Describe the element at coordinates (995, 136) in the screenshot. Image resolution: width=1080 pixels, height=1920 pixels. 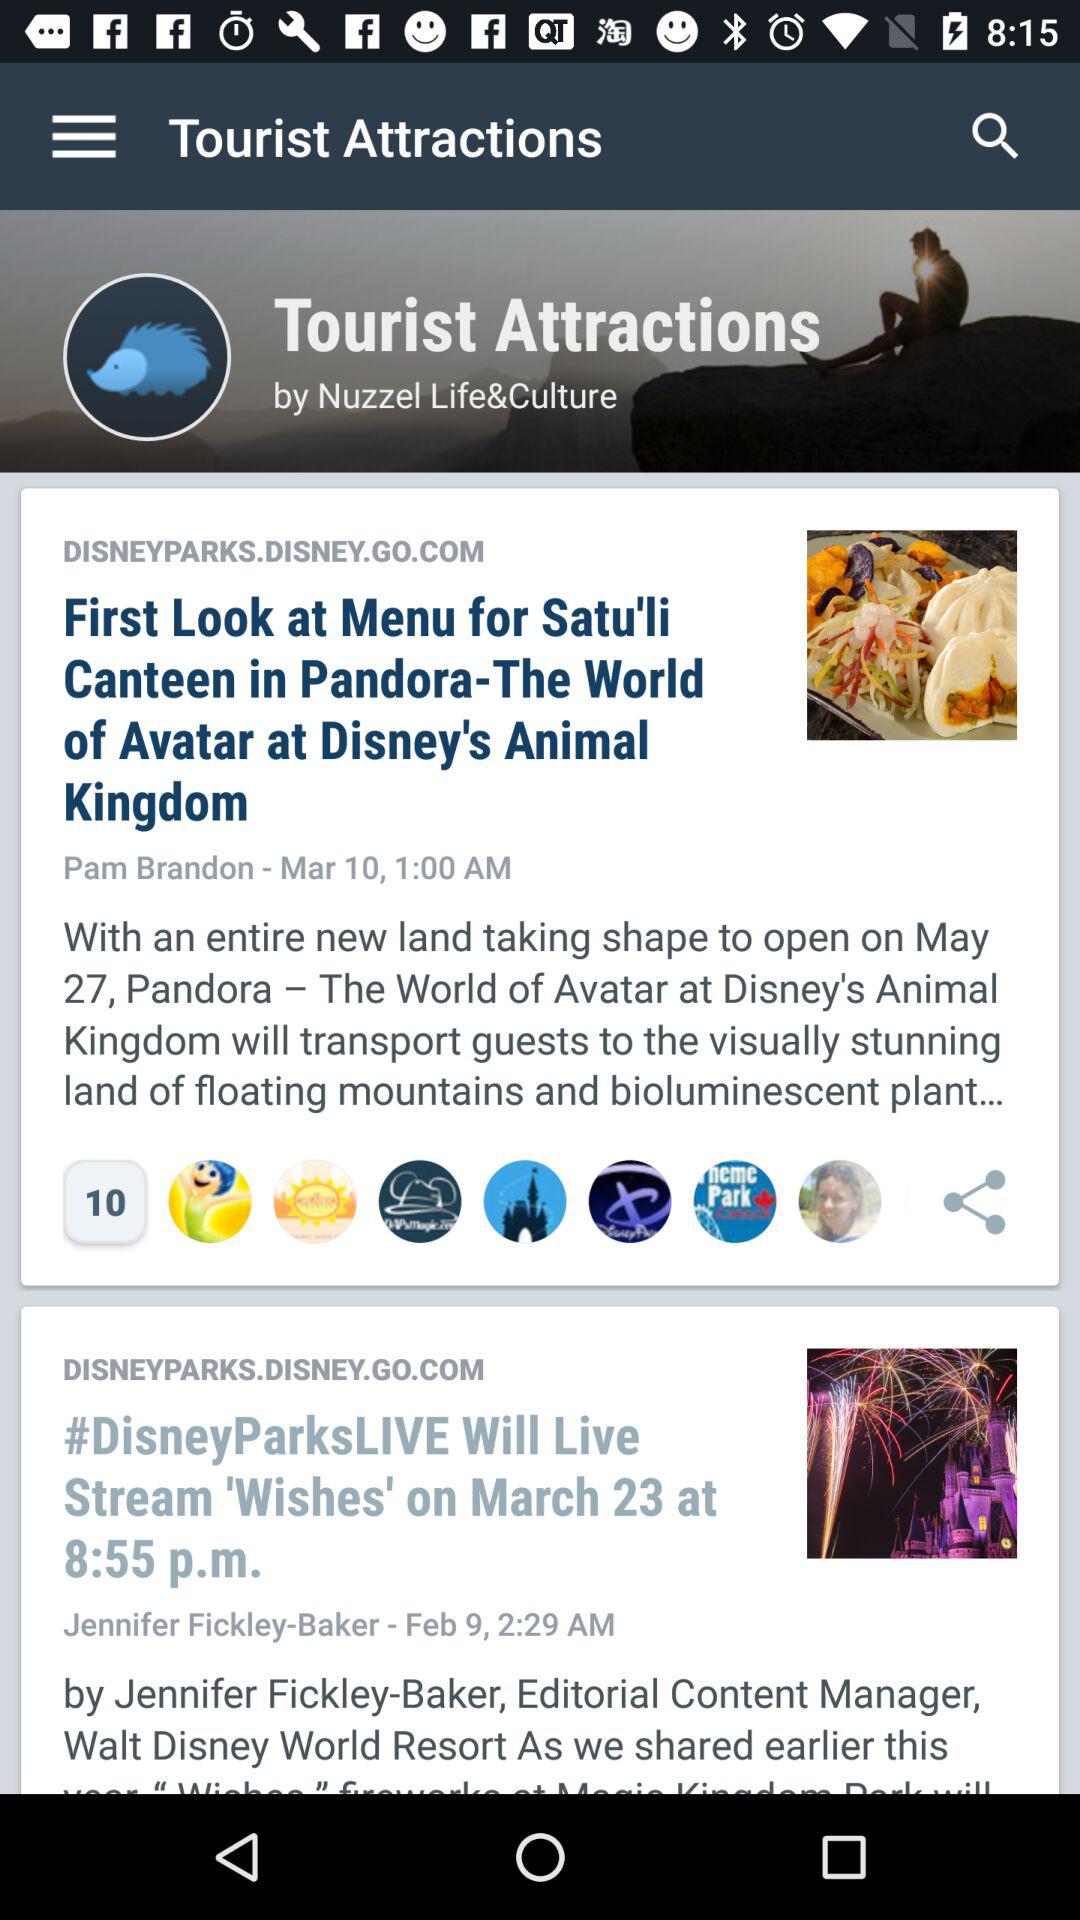
I see `tap icon next to the tourist attractions` at that location.